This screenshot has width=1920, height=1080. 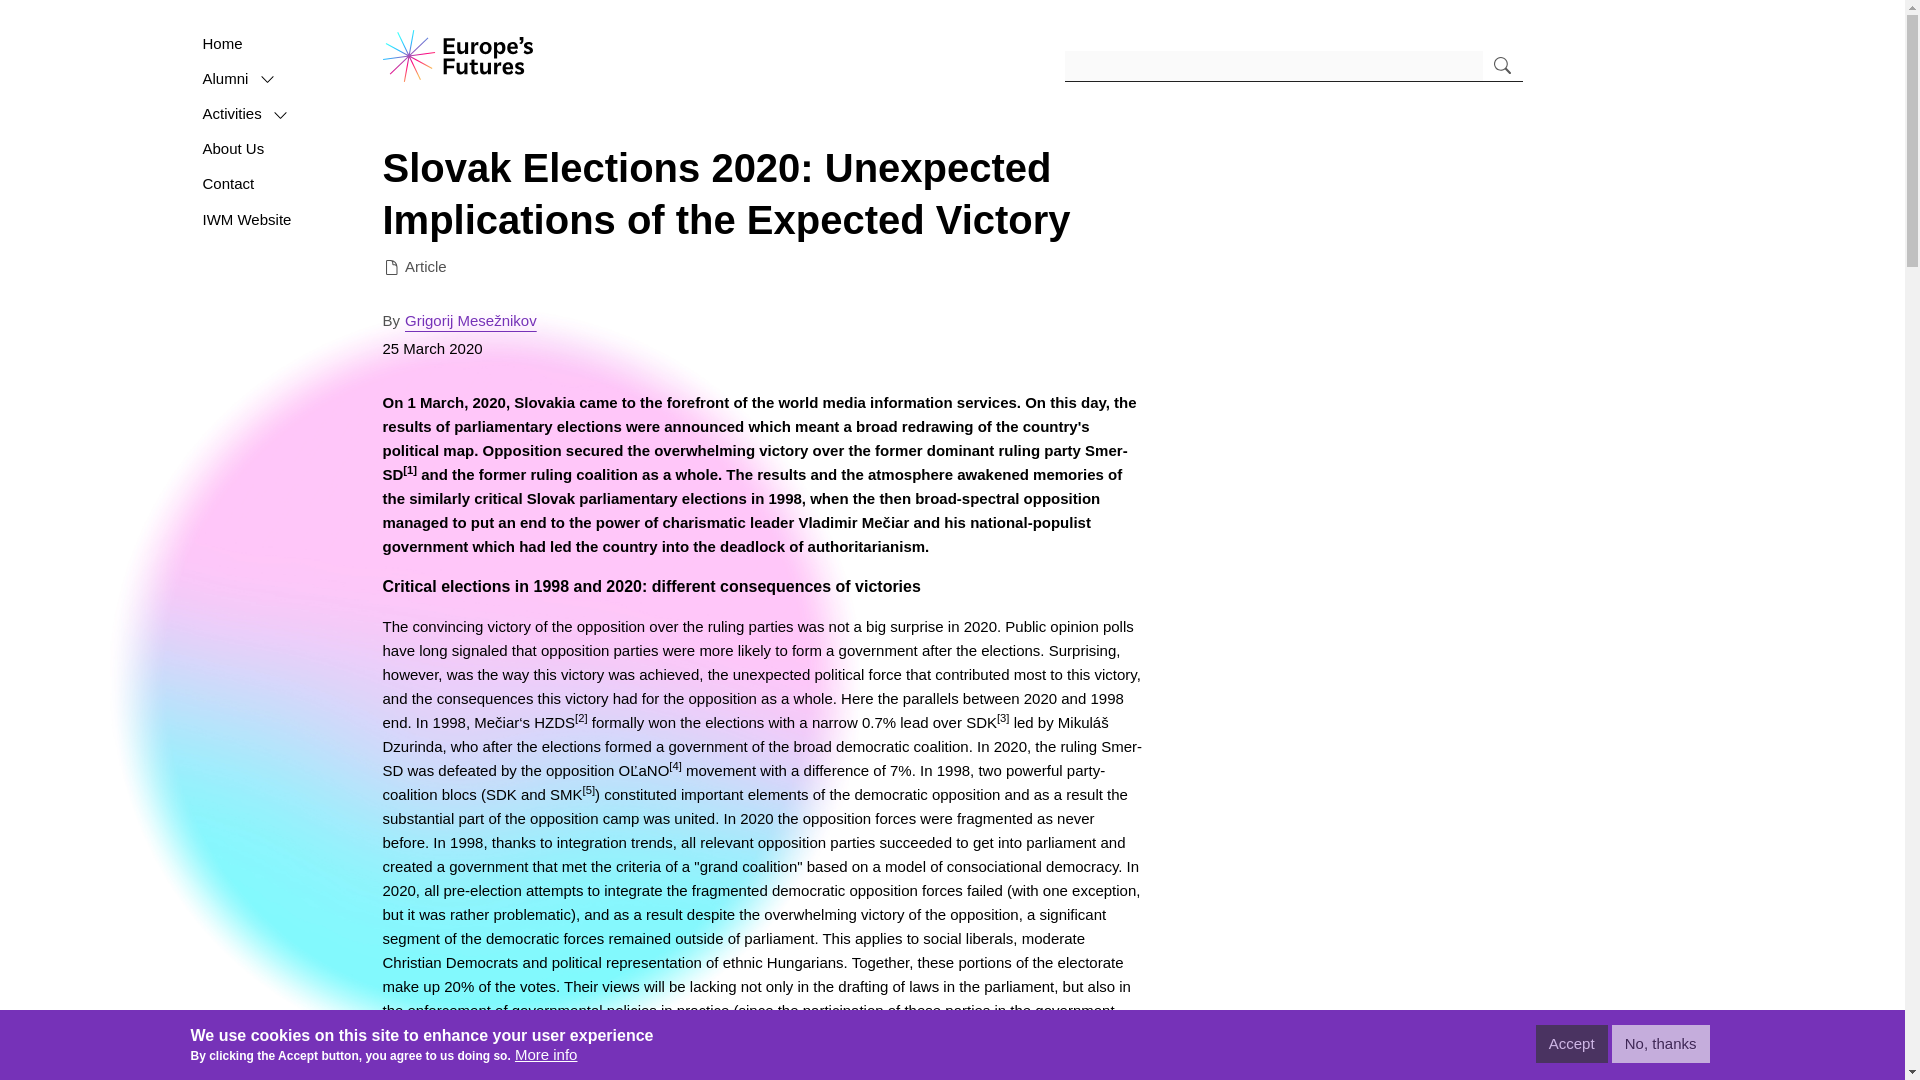 I want to click on Enter the terms you wish to search for., so click(x=1274, y=66).